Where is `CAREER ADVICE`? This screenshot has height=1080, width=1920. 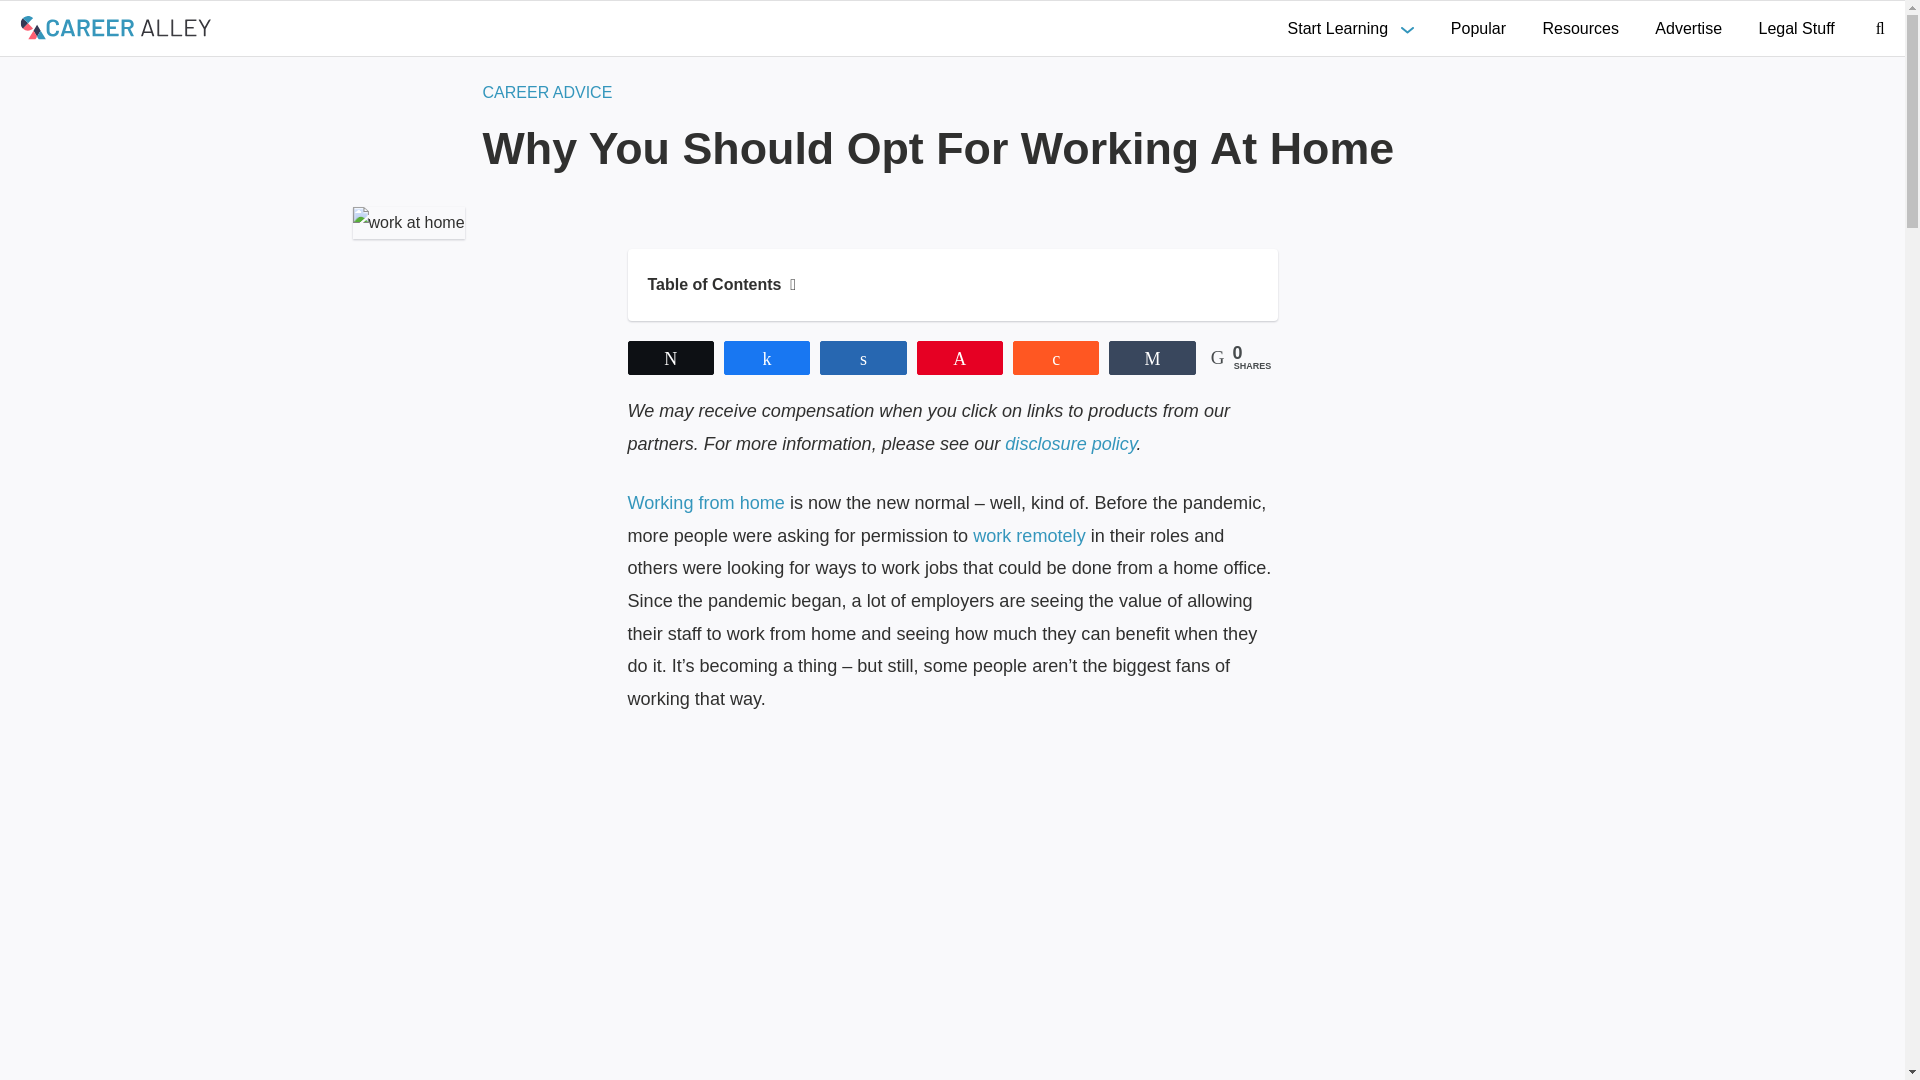 CAREER ADVICE is located at coordinates (546, 92).